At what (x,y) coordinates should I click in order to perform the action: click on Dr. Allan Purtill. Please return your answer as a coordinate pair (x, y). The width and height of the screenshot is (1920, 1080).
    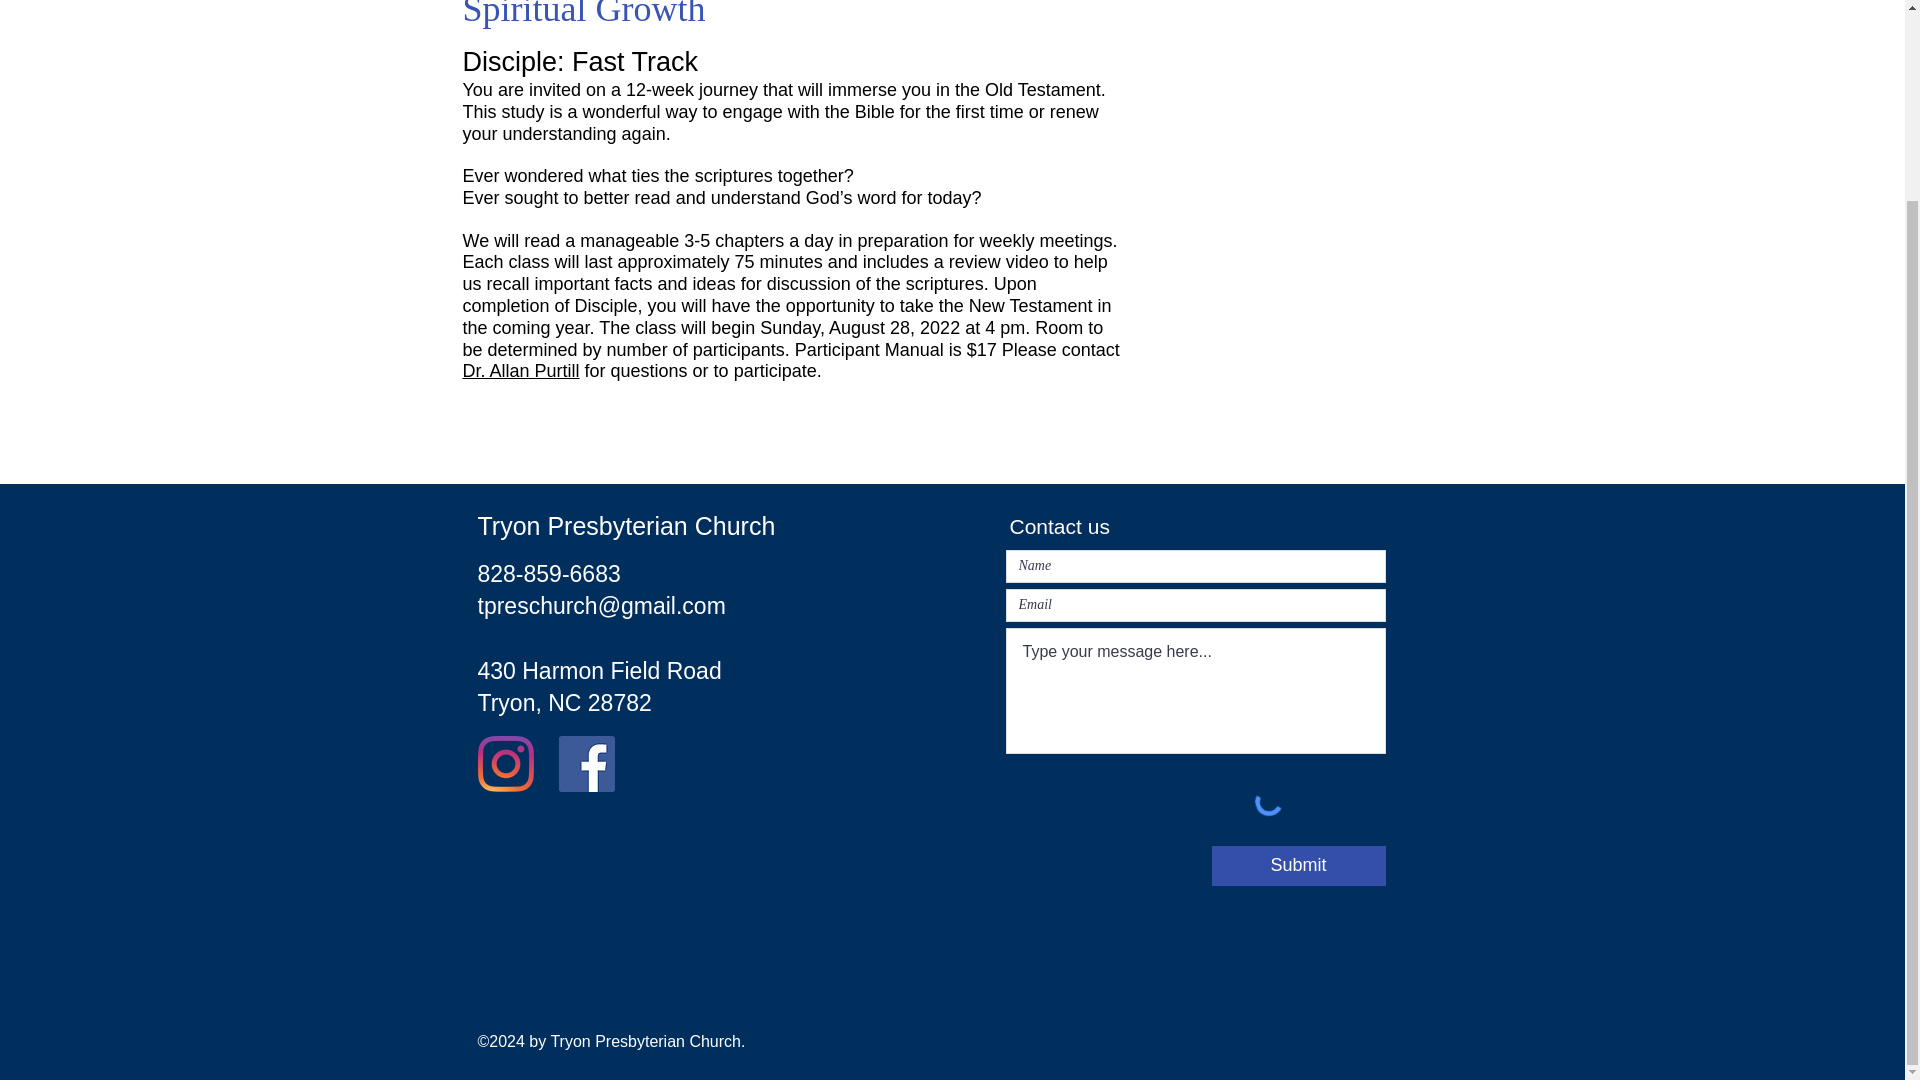
    Looking at the image, I should click on (520, 370).